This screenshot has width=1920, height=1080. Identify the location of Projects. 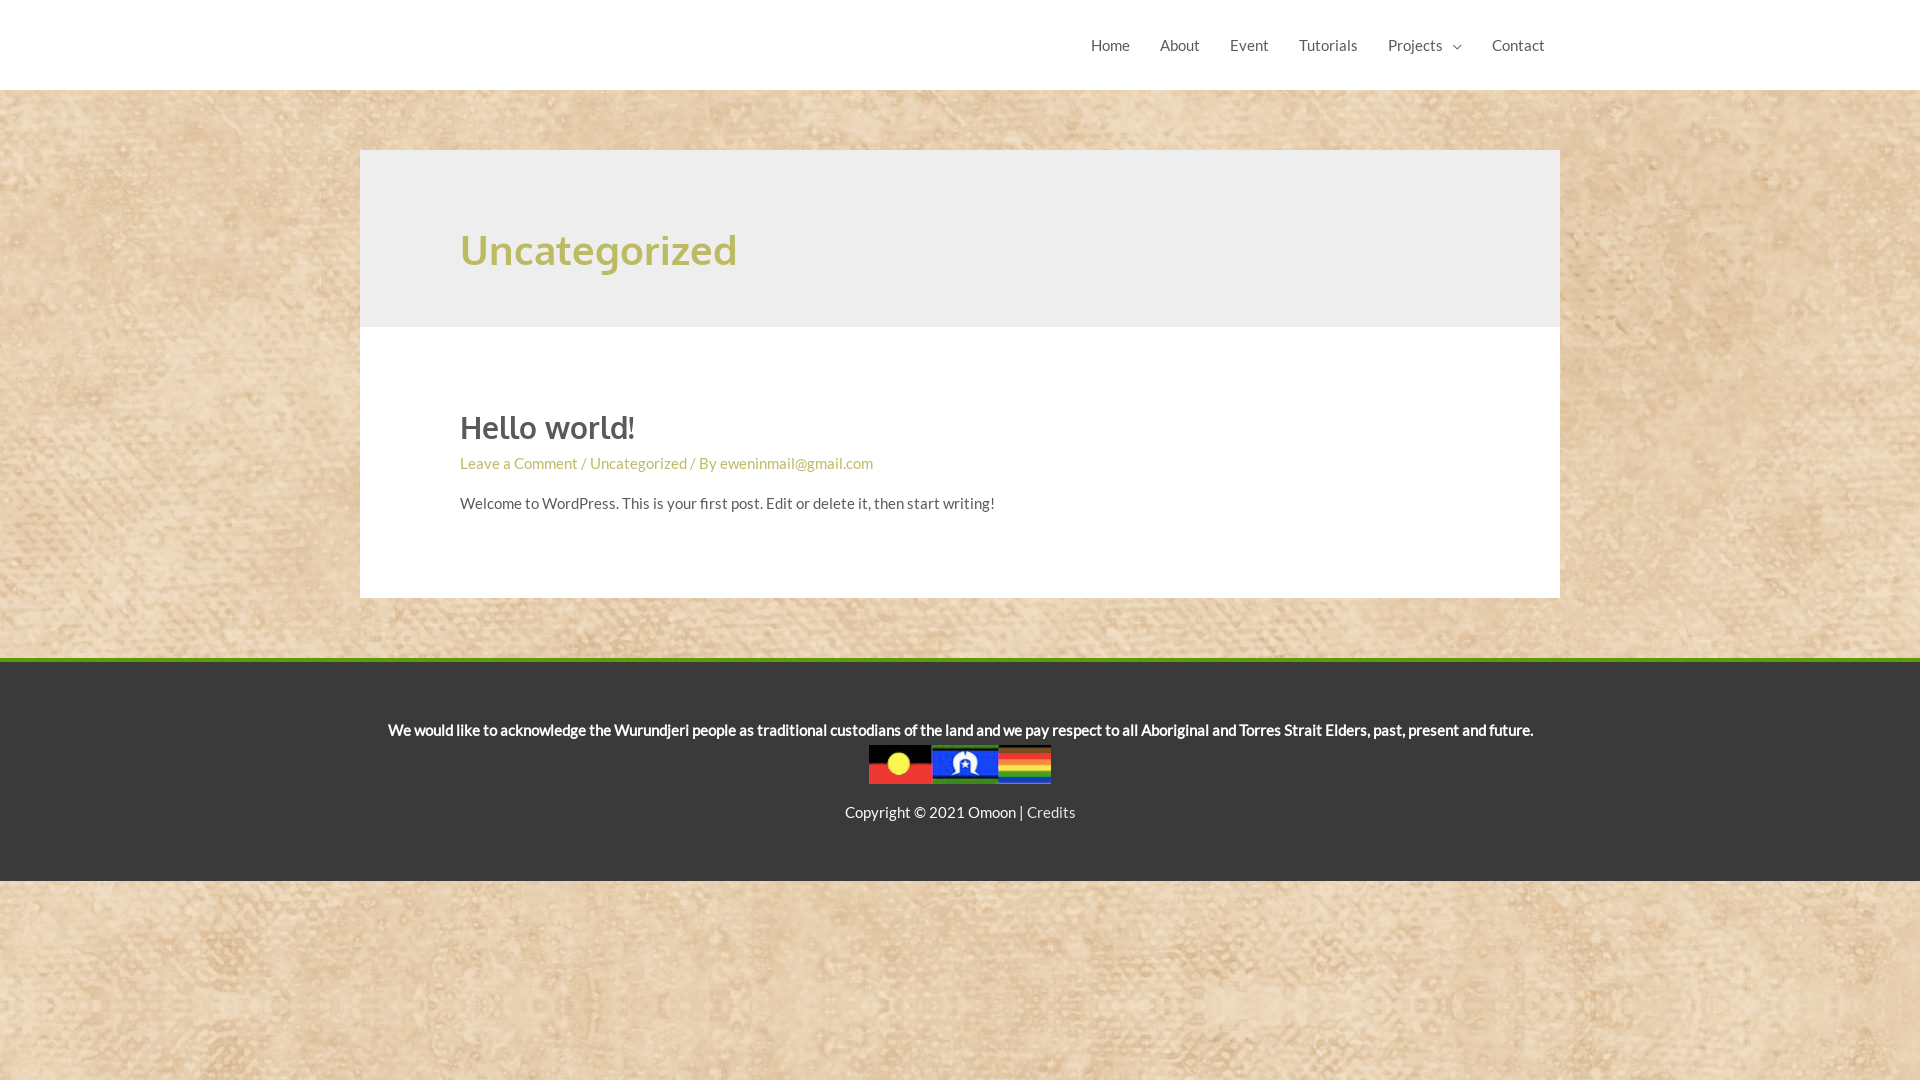
(1425, 45).